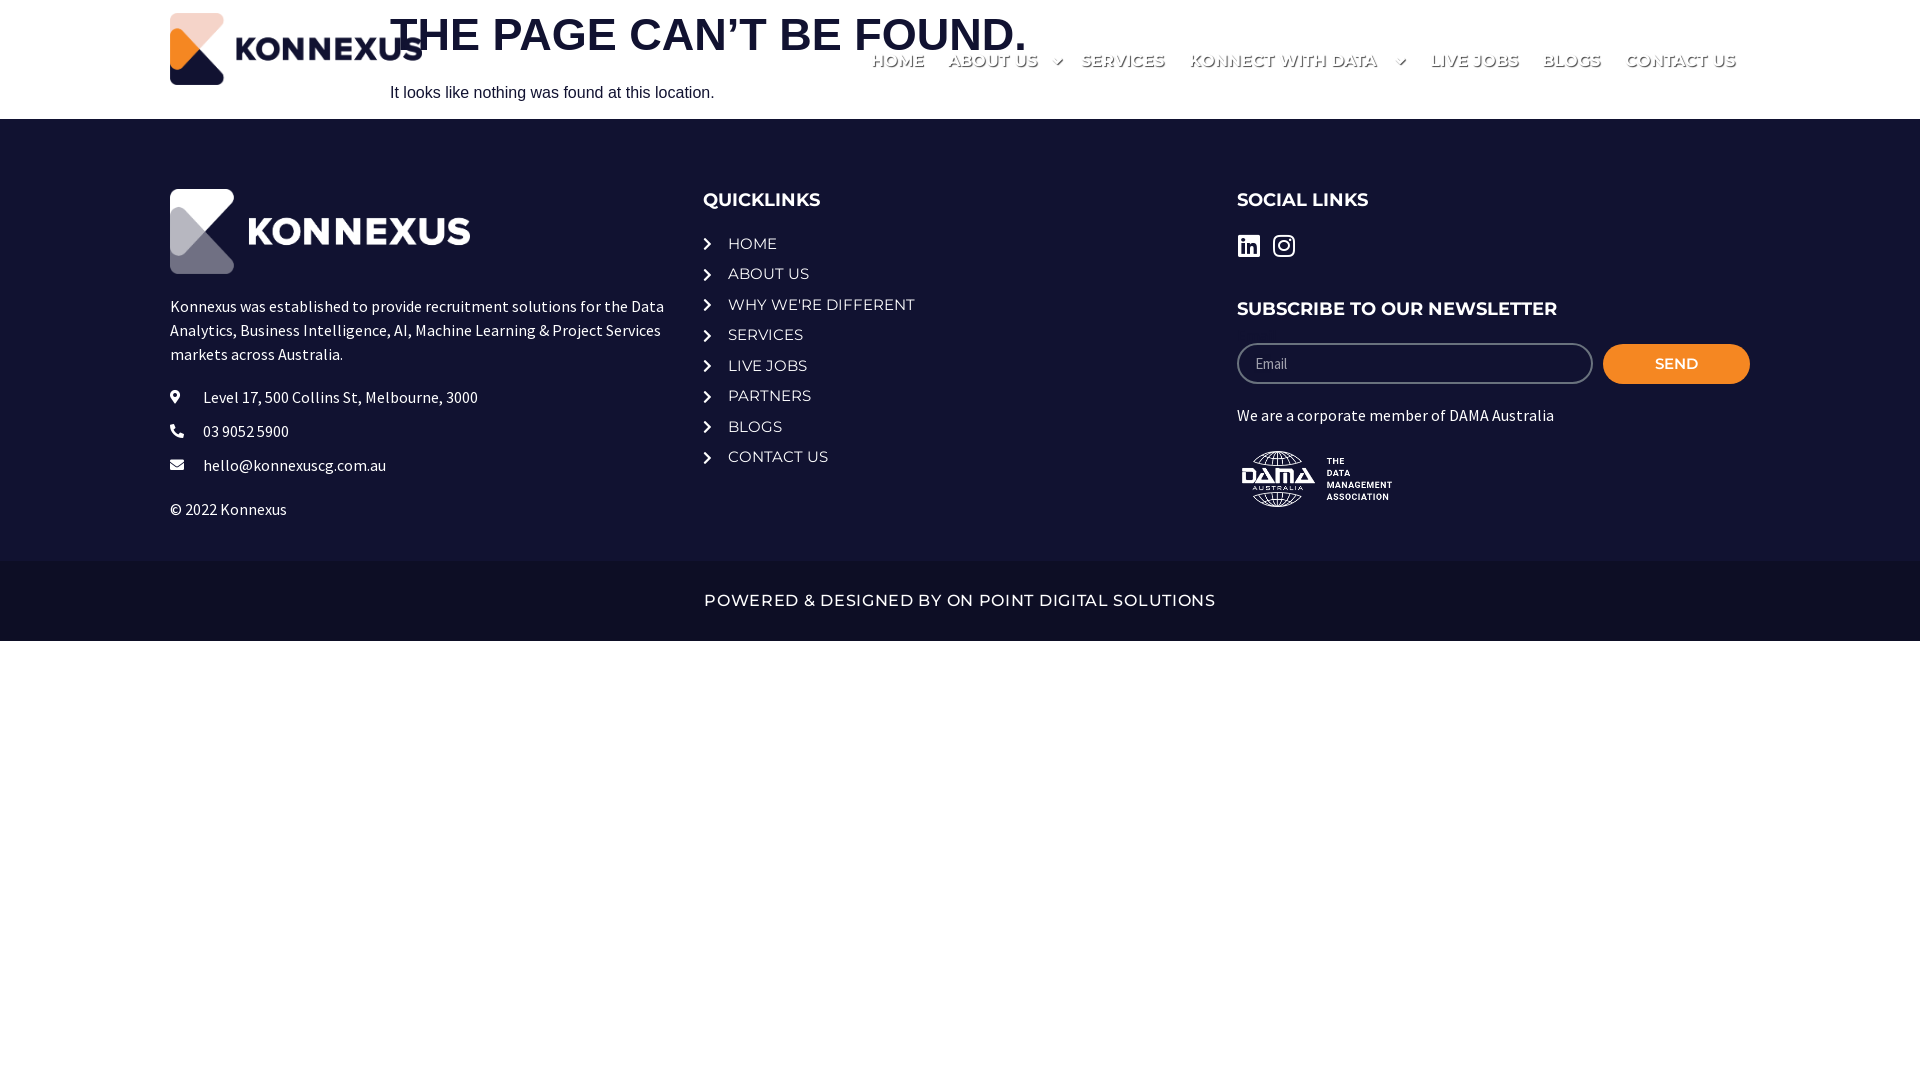 This screenshot has height=1080, width=1920. I want to click on HOME, so click(898, 60).